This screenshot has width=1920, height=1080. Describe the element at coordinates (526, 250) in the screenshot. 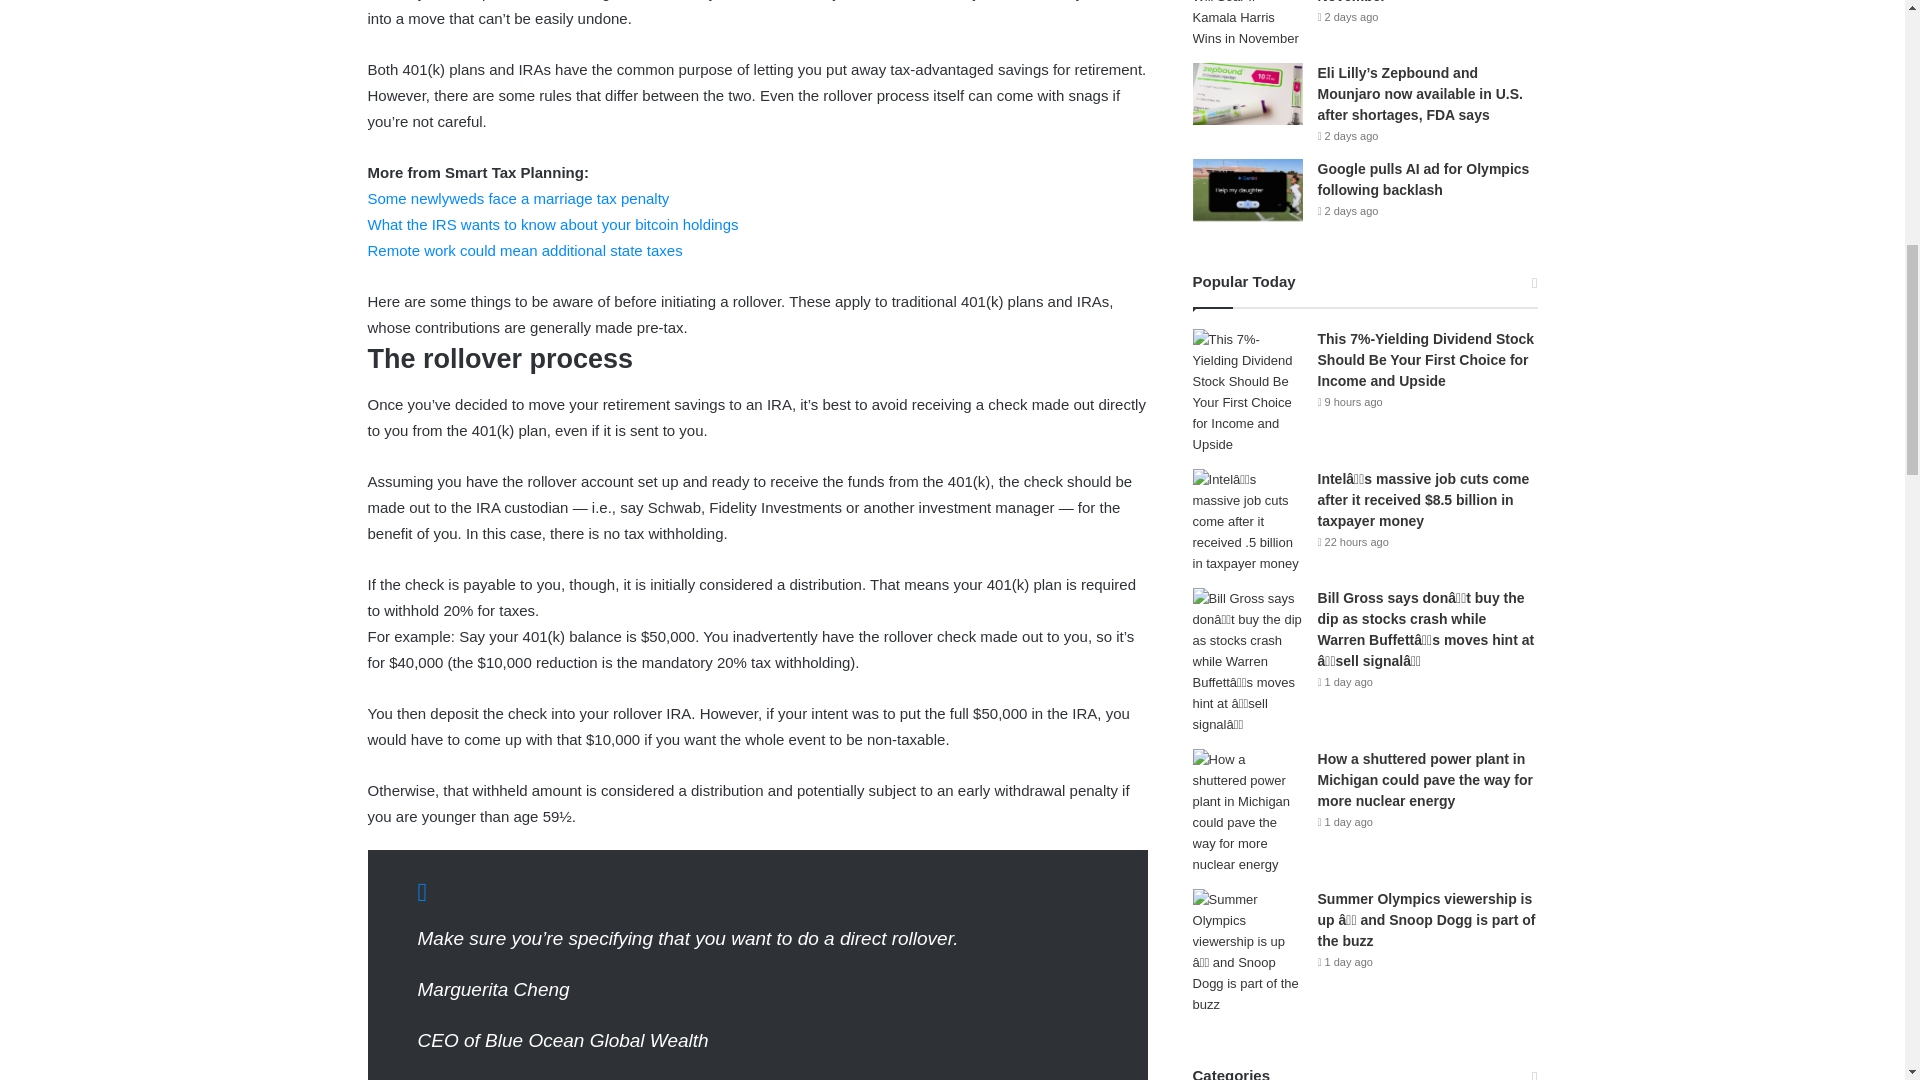

I see `Remote work could mean additional state taxes` at that location.